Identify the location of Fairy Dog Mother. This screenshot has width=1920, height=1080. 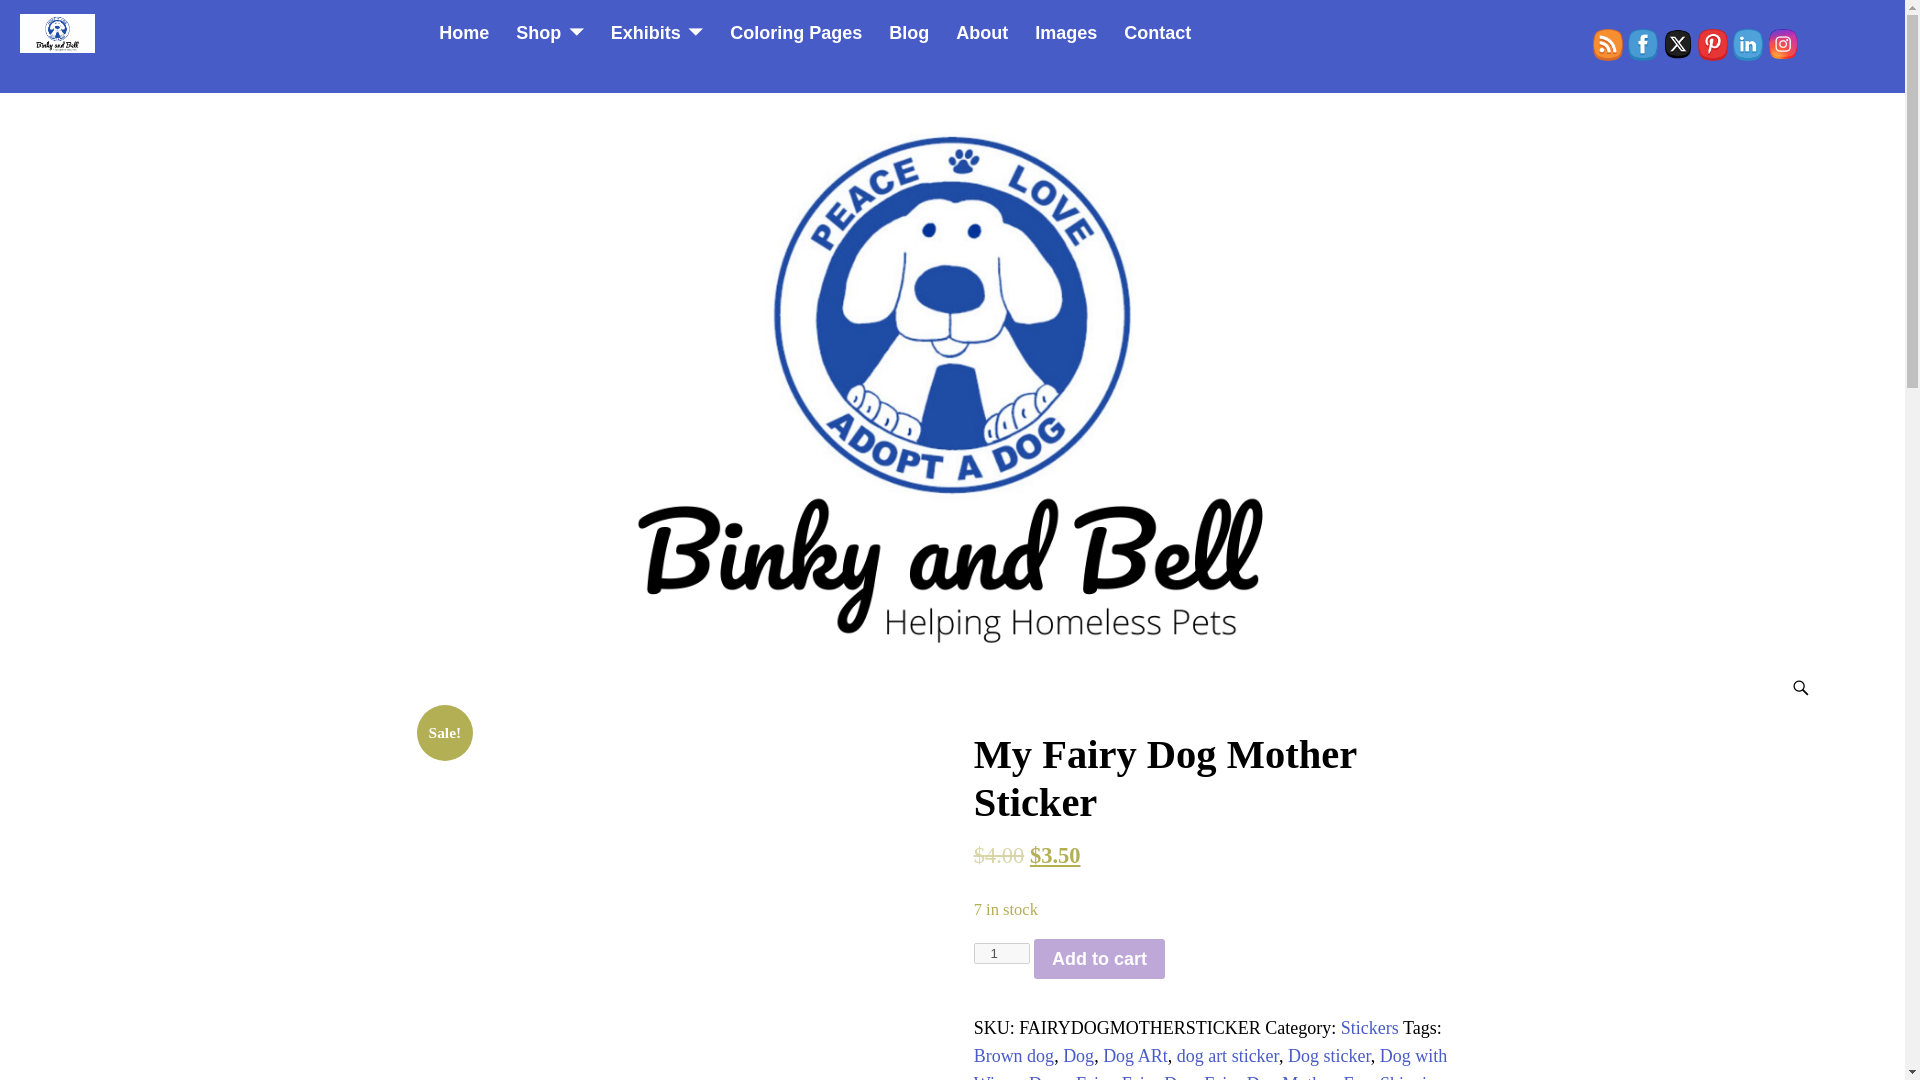
(1268, 1076).